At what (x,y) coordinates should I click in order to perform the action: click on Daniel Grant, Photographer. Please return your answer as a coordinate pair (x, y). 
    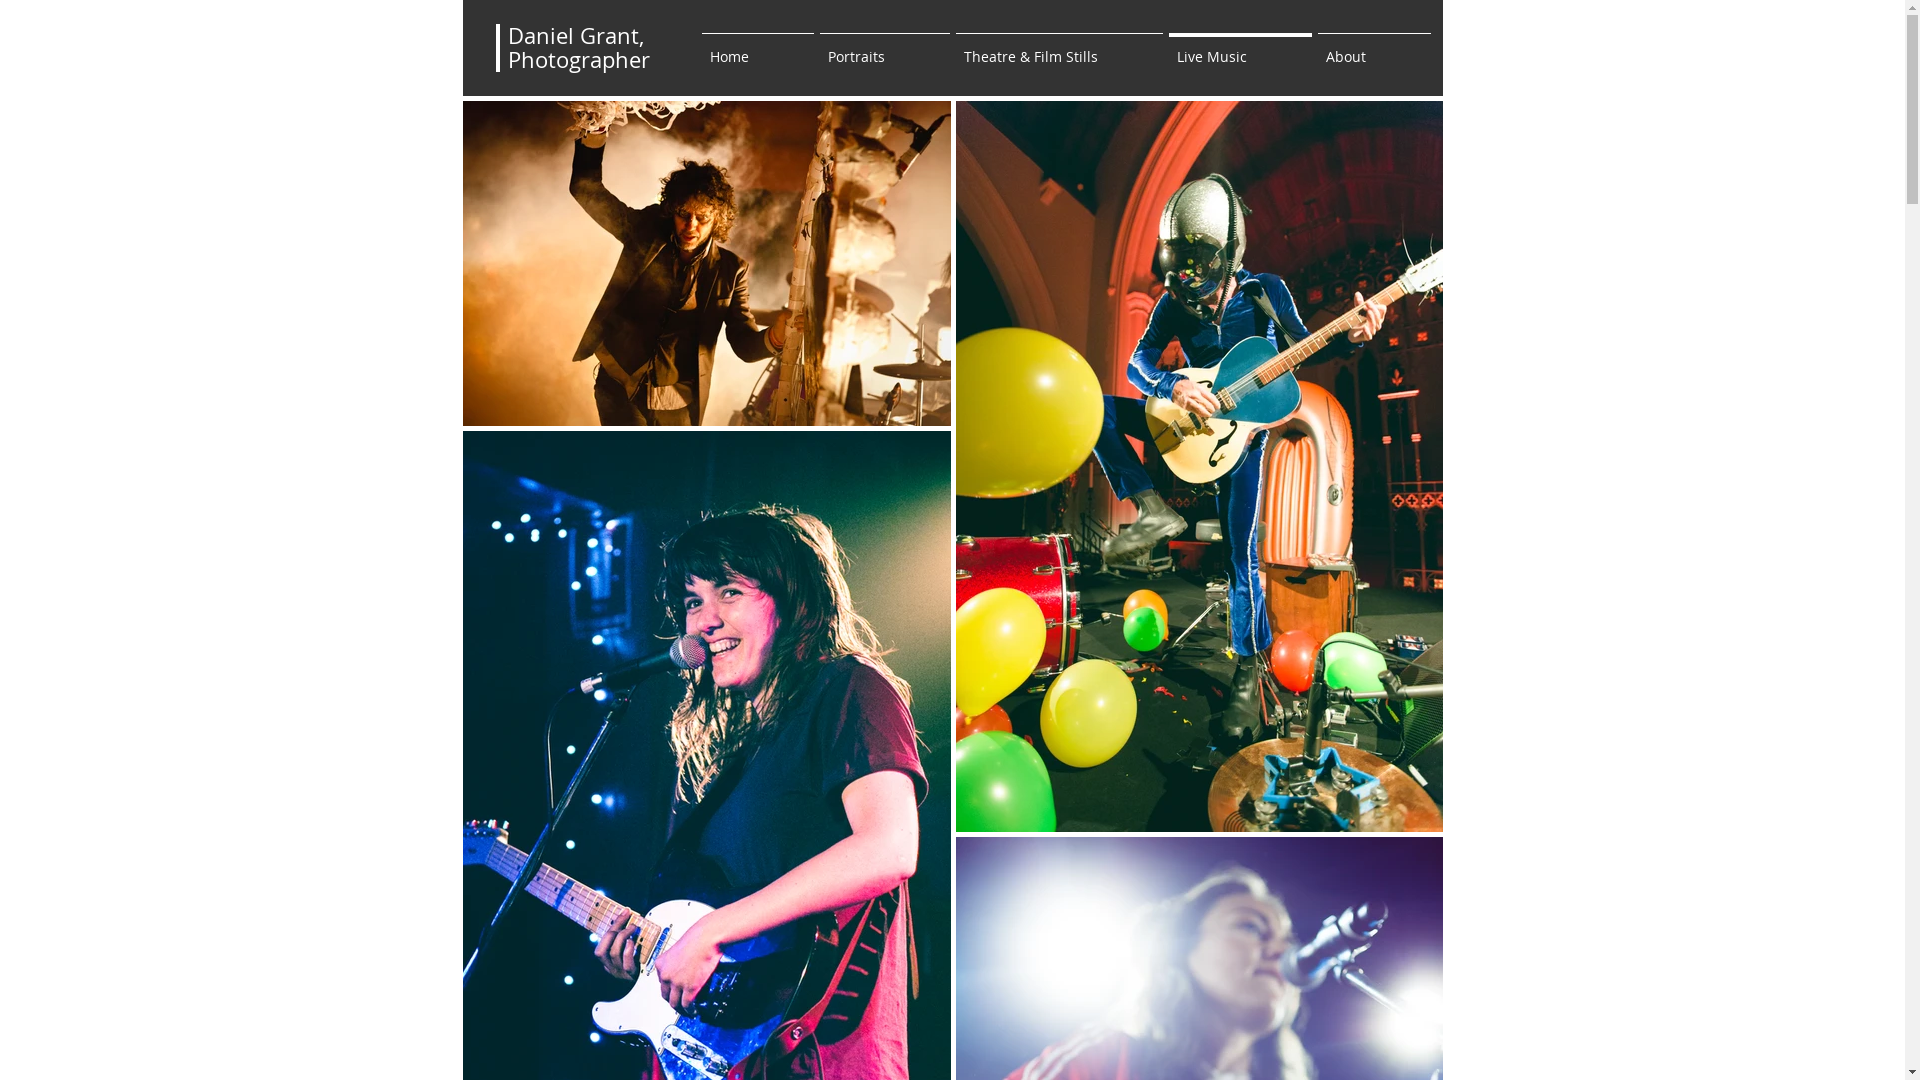
    Looking at the image, I should click on (579, 48).